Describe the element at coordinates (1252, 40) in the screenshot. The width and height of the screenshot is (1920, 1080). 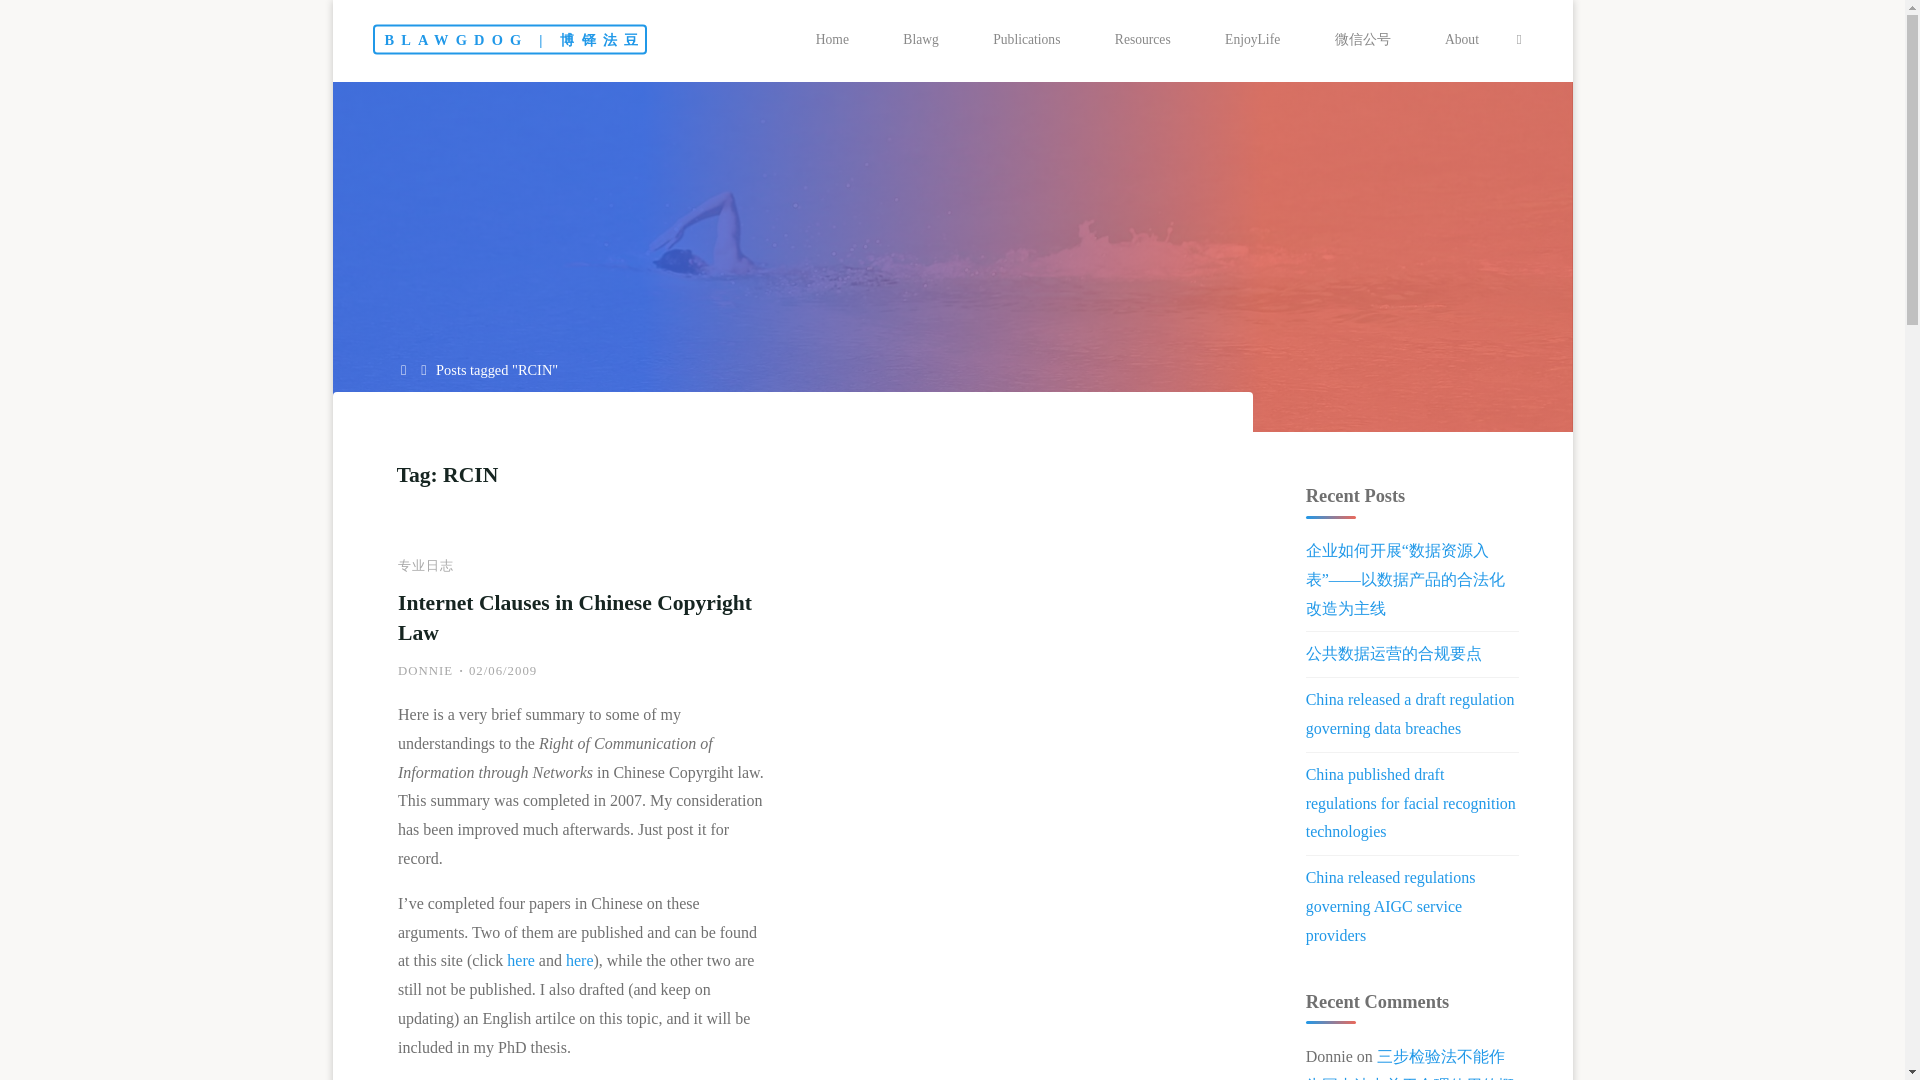
I see `EnjoyLife` at that location.